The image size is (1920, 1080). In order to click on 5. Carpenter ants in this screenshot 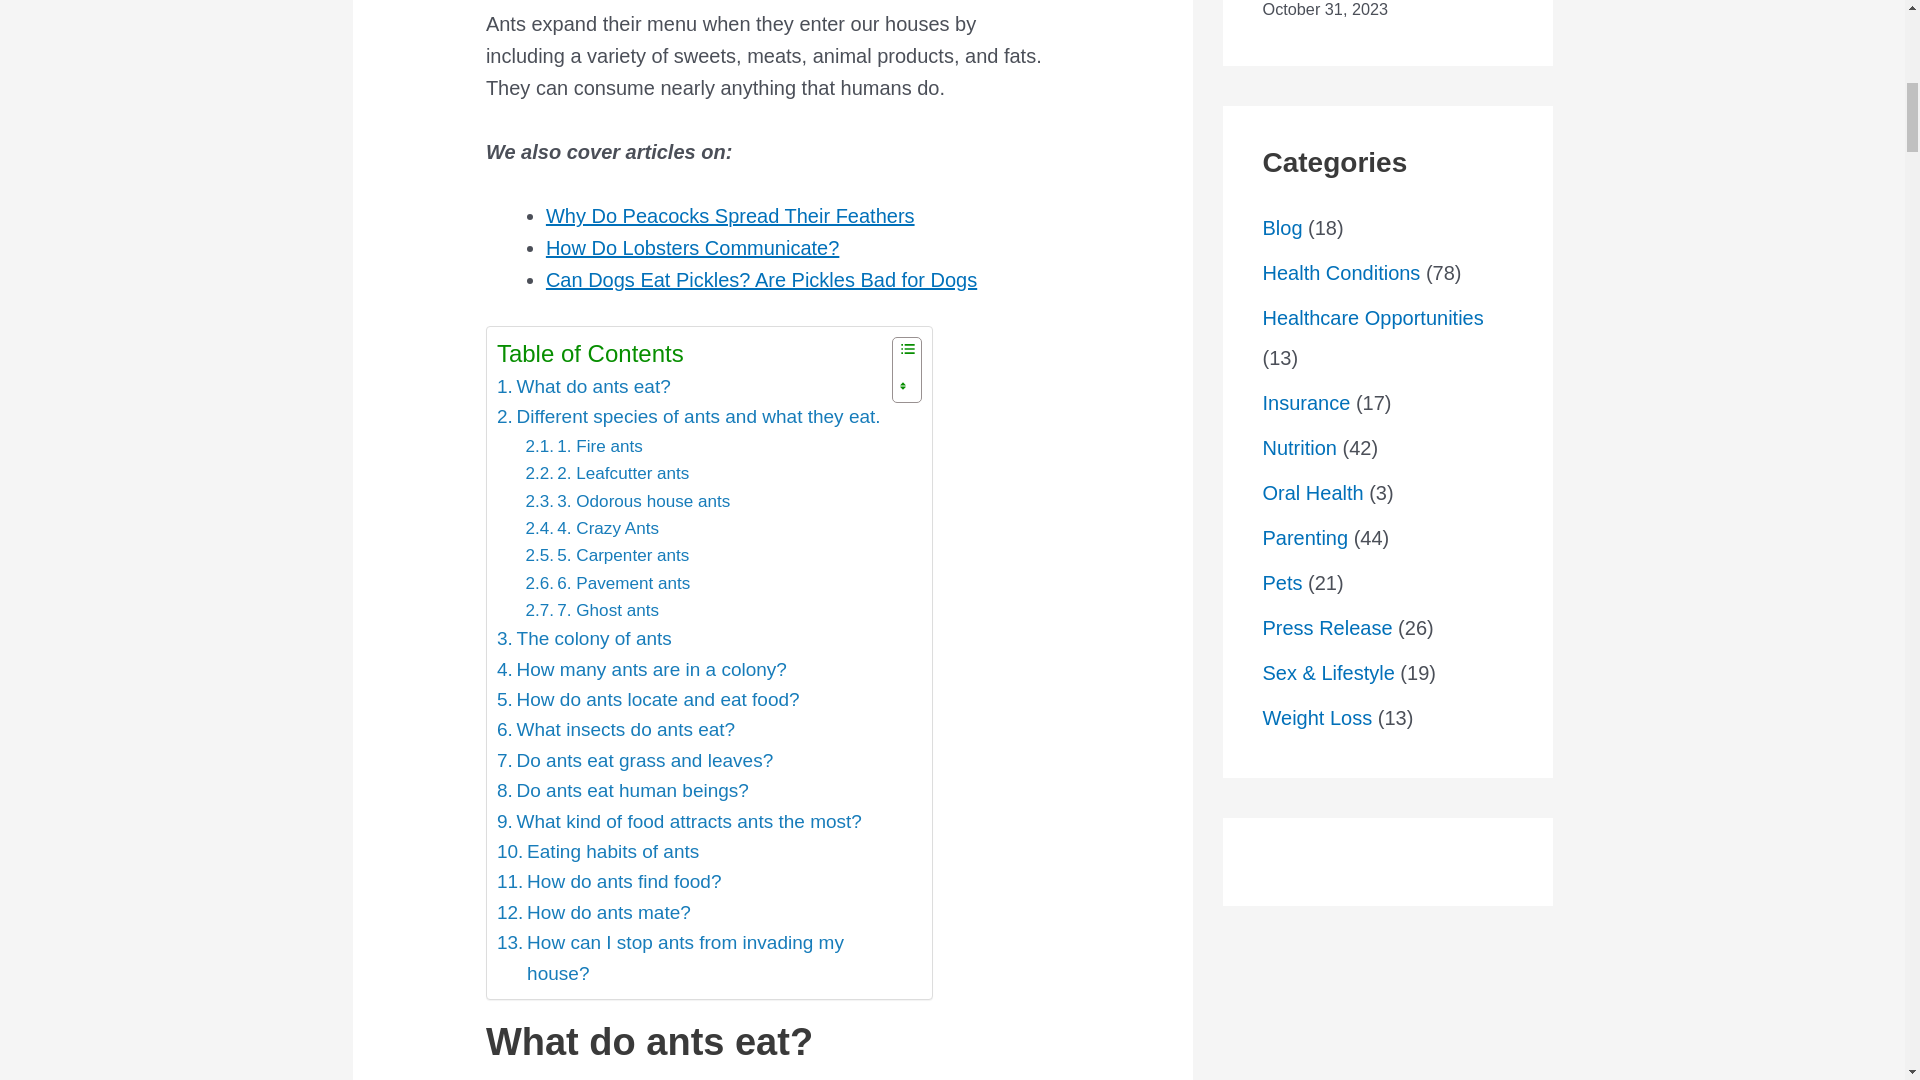, I will do `click(606, 556)`.